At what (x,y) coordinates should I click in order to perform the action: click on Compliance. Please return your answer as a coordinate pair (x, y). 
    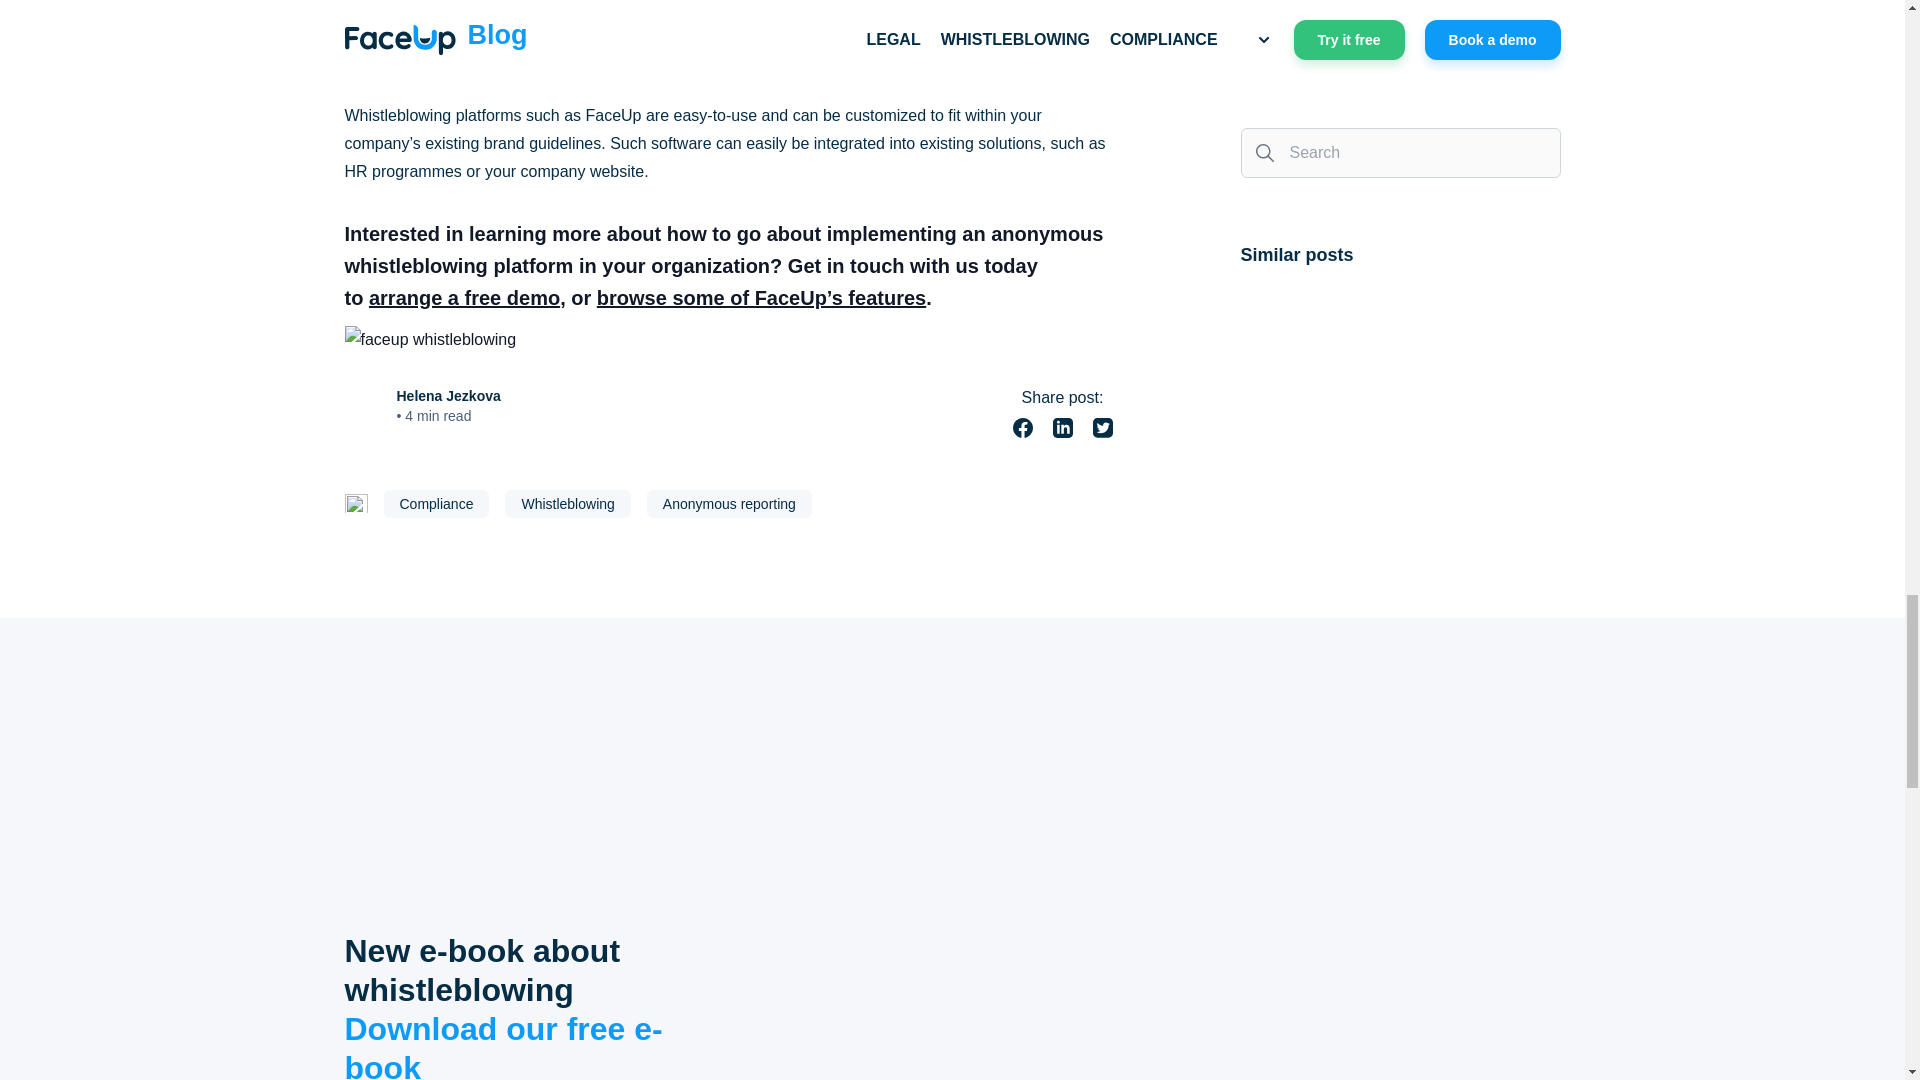
    Looking at the image, I should click on (436, 504).